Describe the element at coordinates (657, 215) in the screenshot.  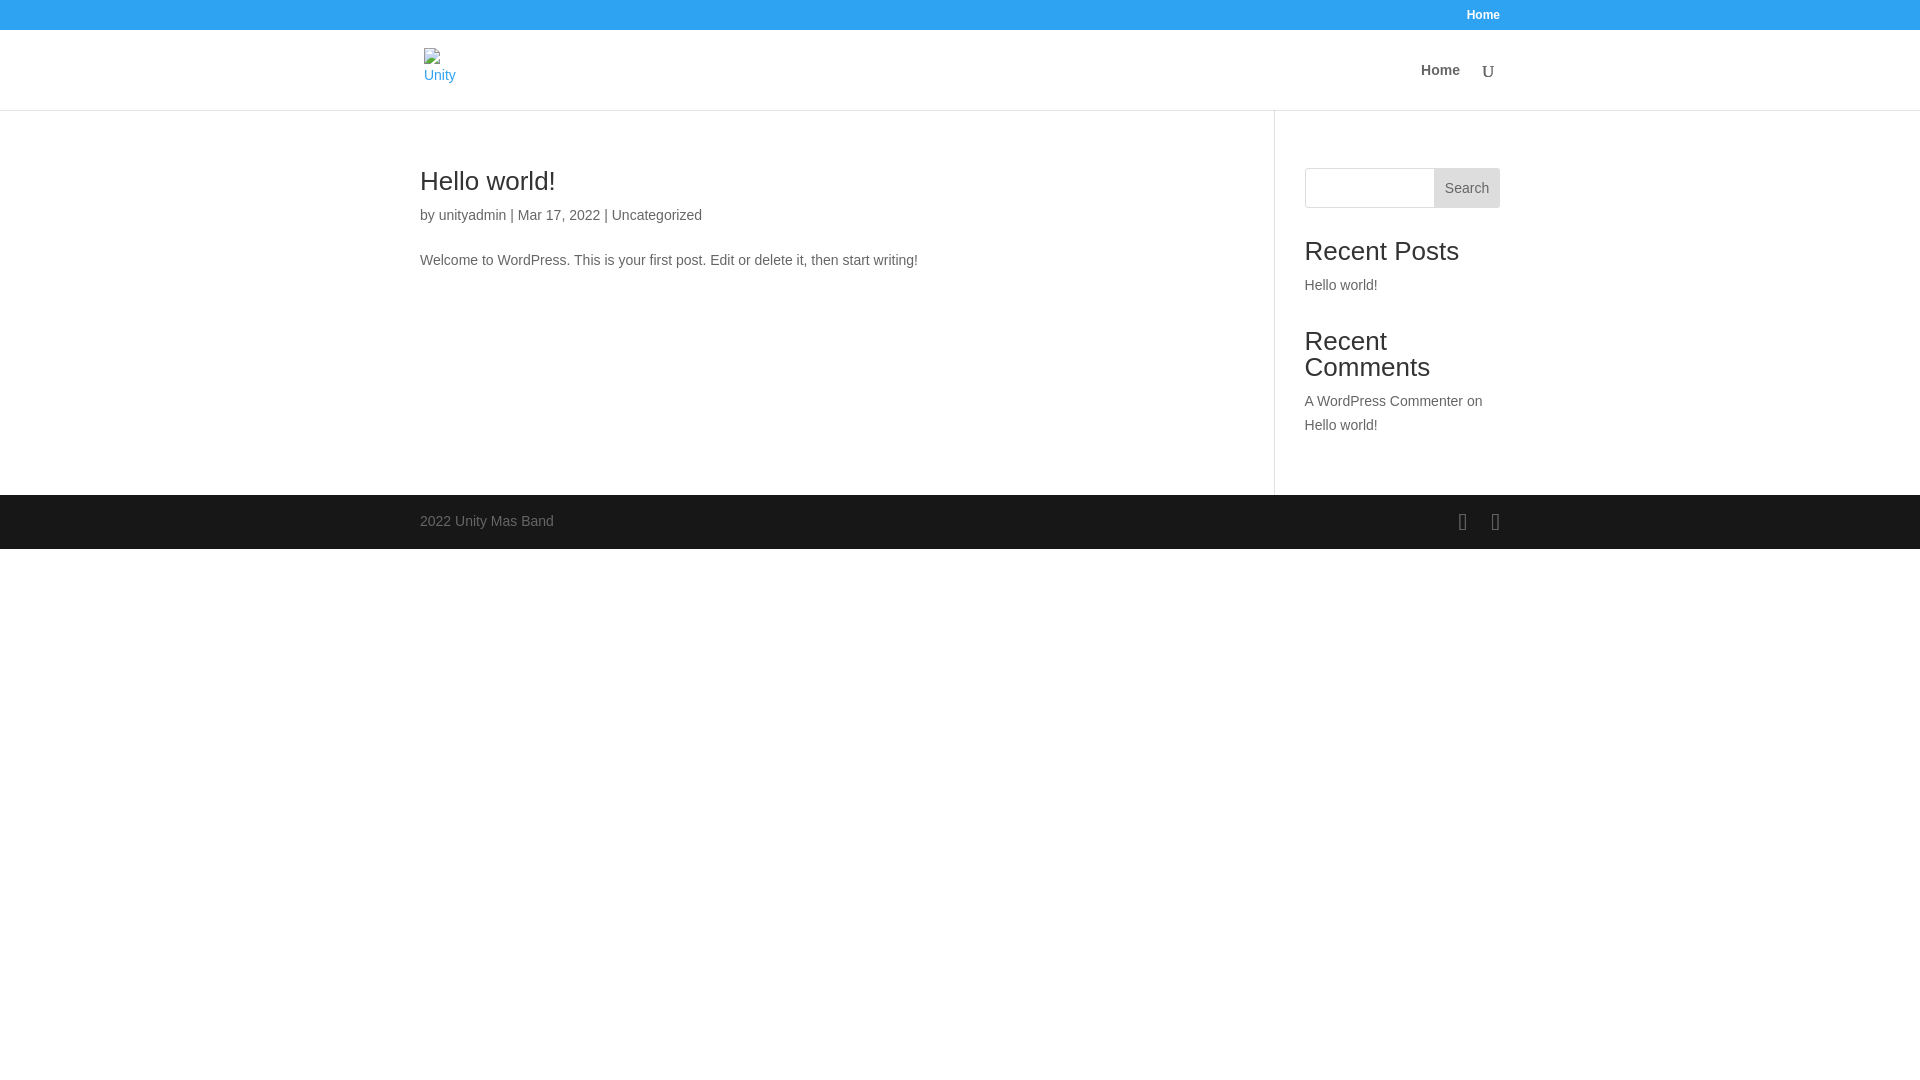
I see `Uncategorized` at that location.